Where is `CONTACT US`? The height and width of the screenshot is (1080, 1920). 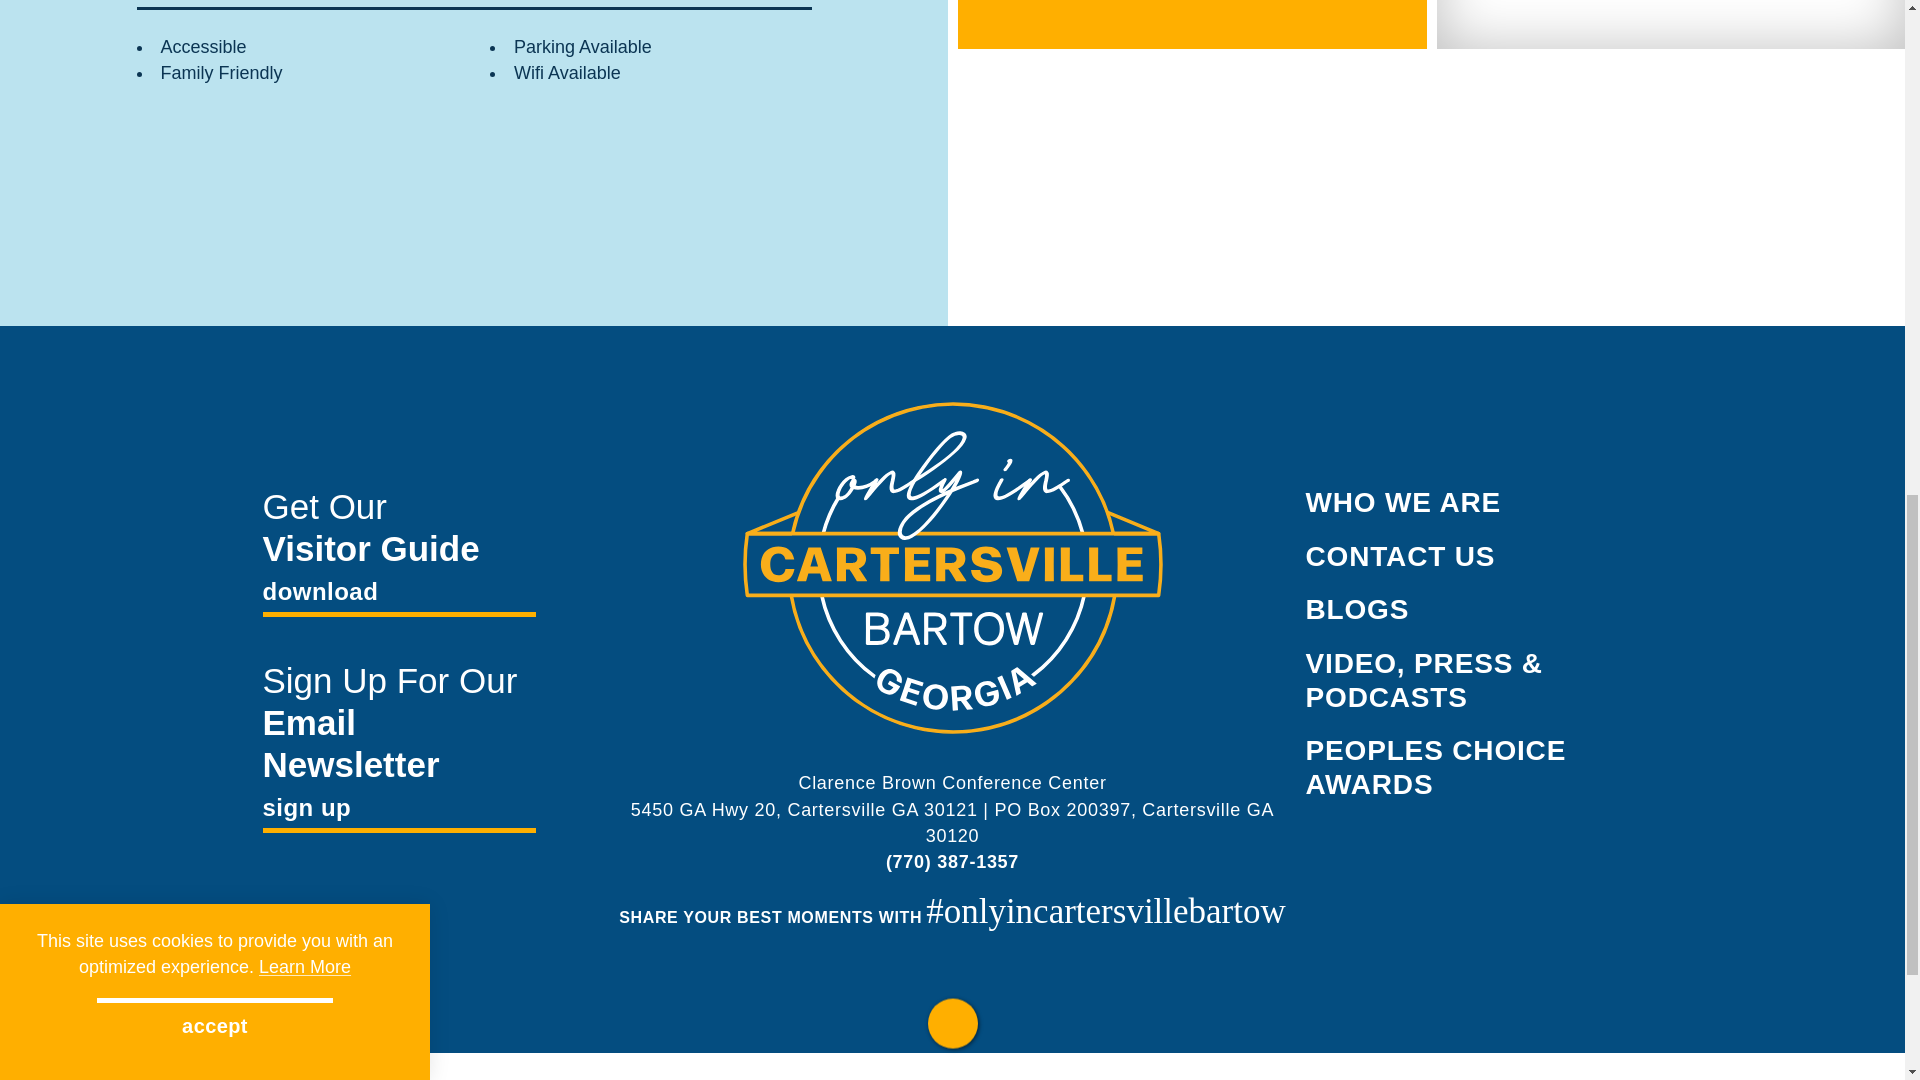
CONTACT US is located at coordinates (1400, 556).